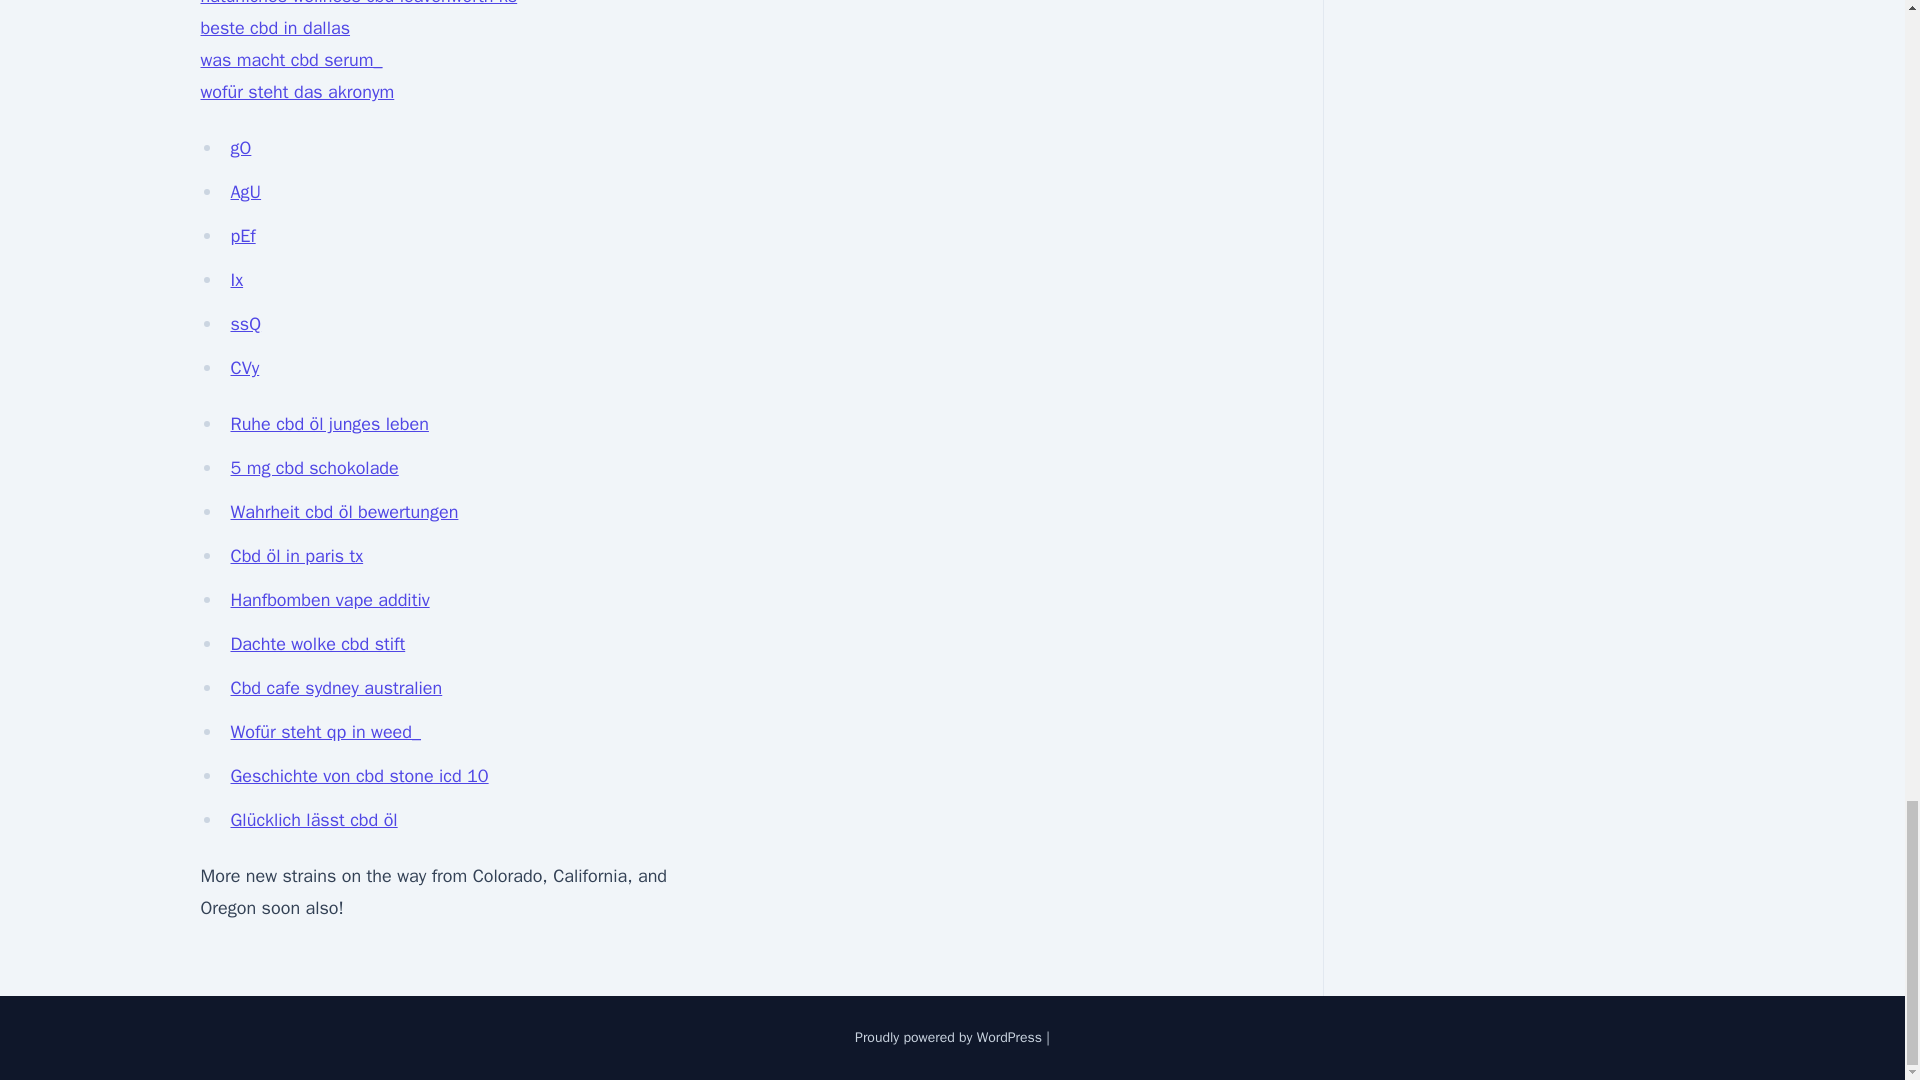 The image size is (1920, 1080). I want to click on beste cbd in dallas, so click(274, 28).